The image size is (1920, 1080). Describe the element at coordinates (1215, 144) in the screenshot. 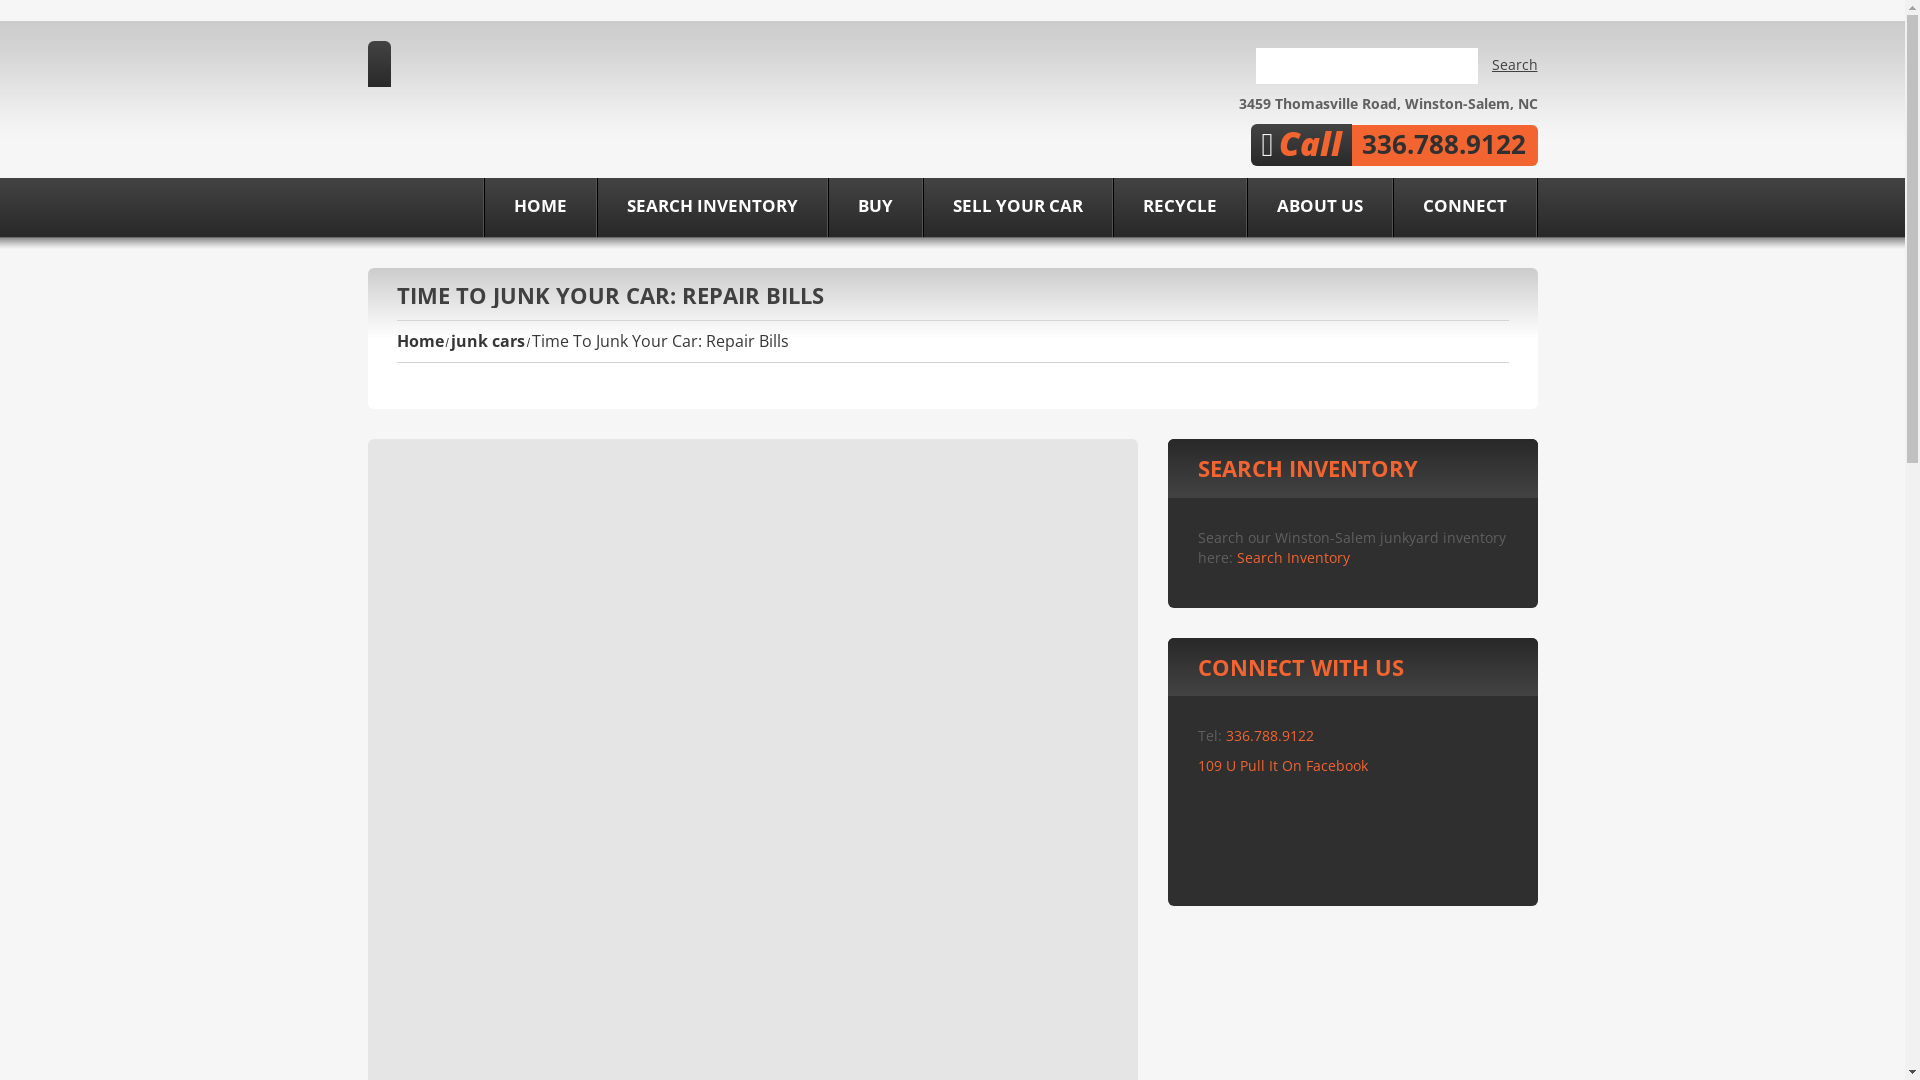

I see `Watch us on Youtube` at that location.